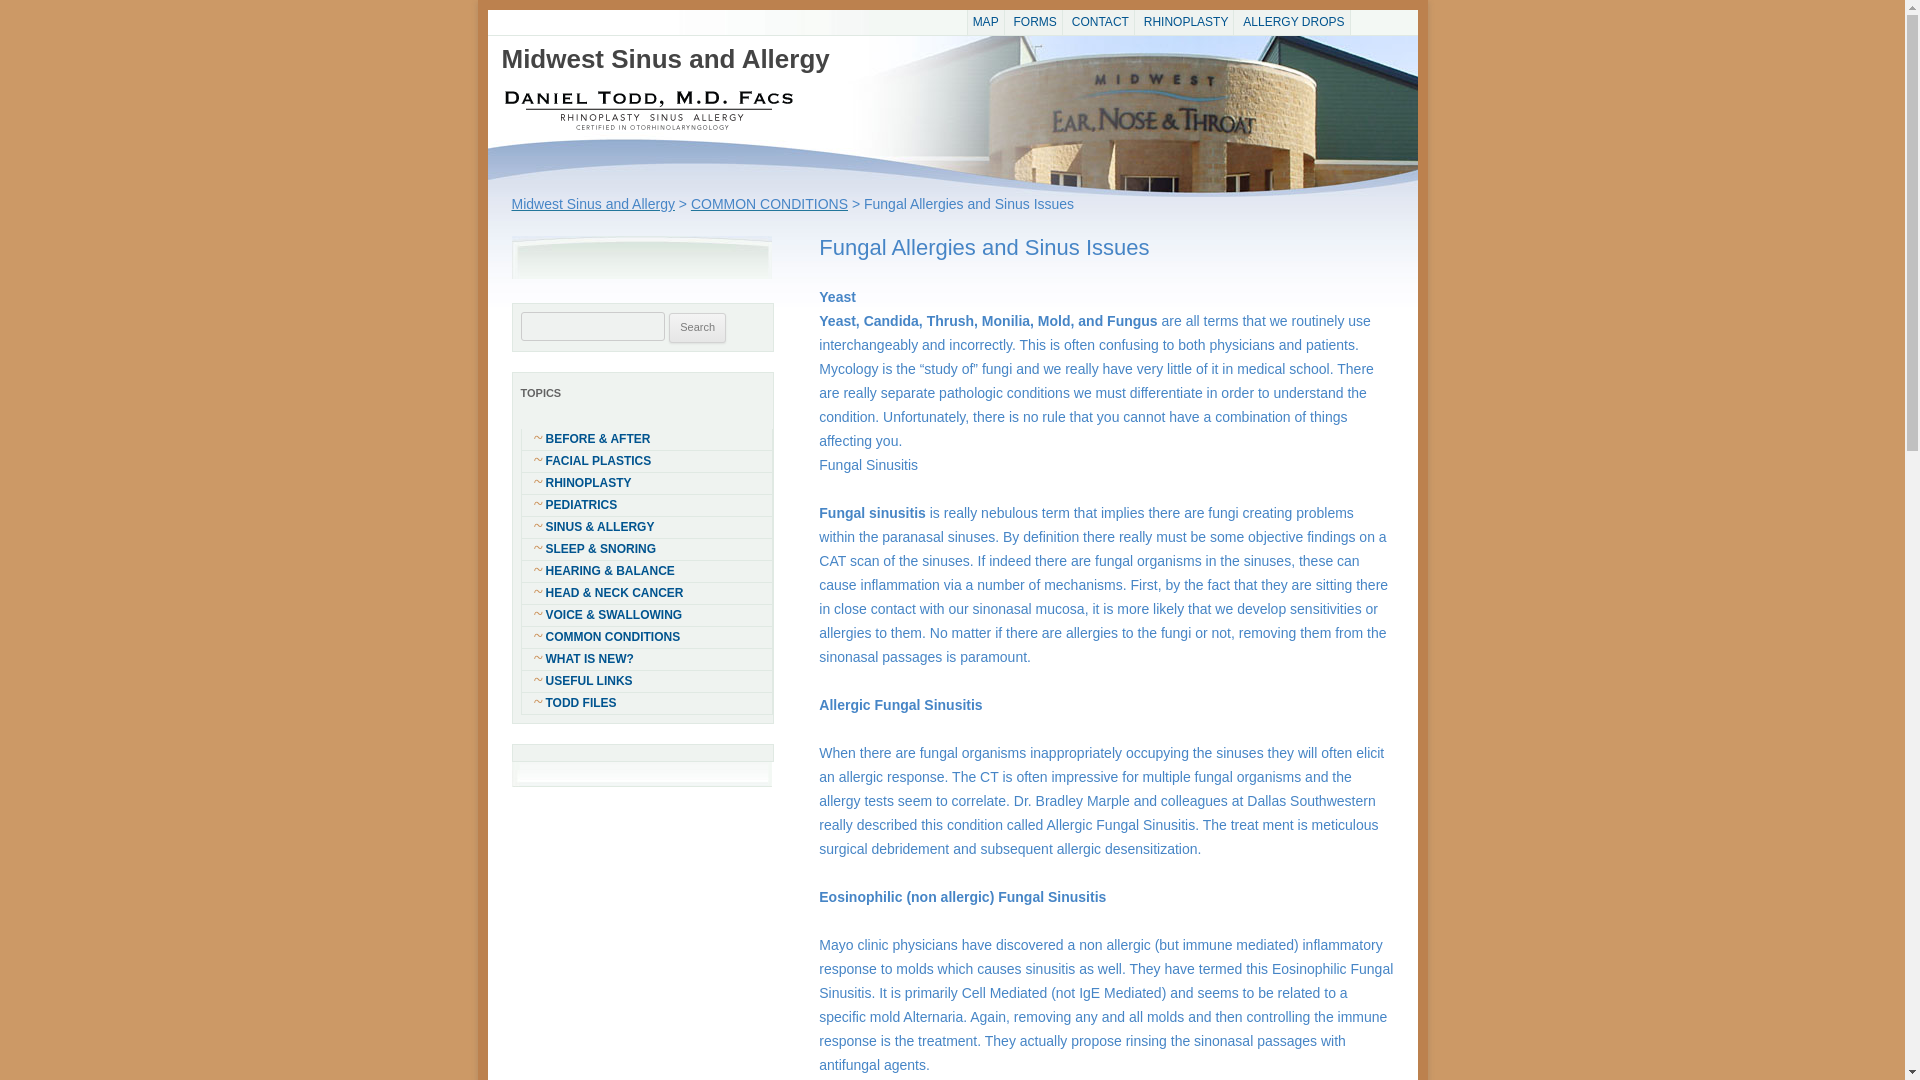 This screenshot has height=1080, width=1920. What do you see at coordinates (594, 203) in the screenshot?
I see `Go to Midwest Sinus and Allergy.` at bounding box center [594, 203].